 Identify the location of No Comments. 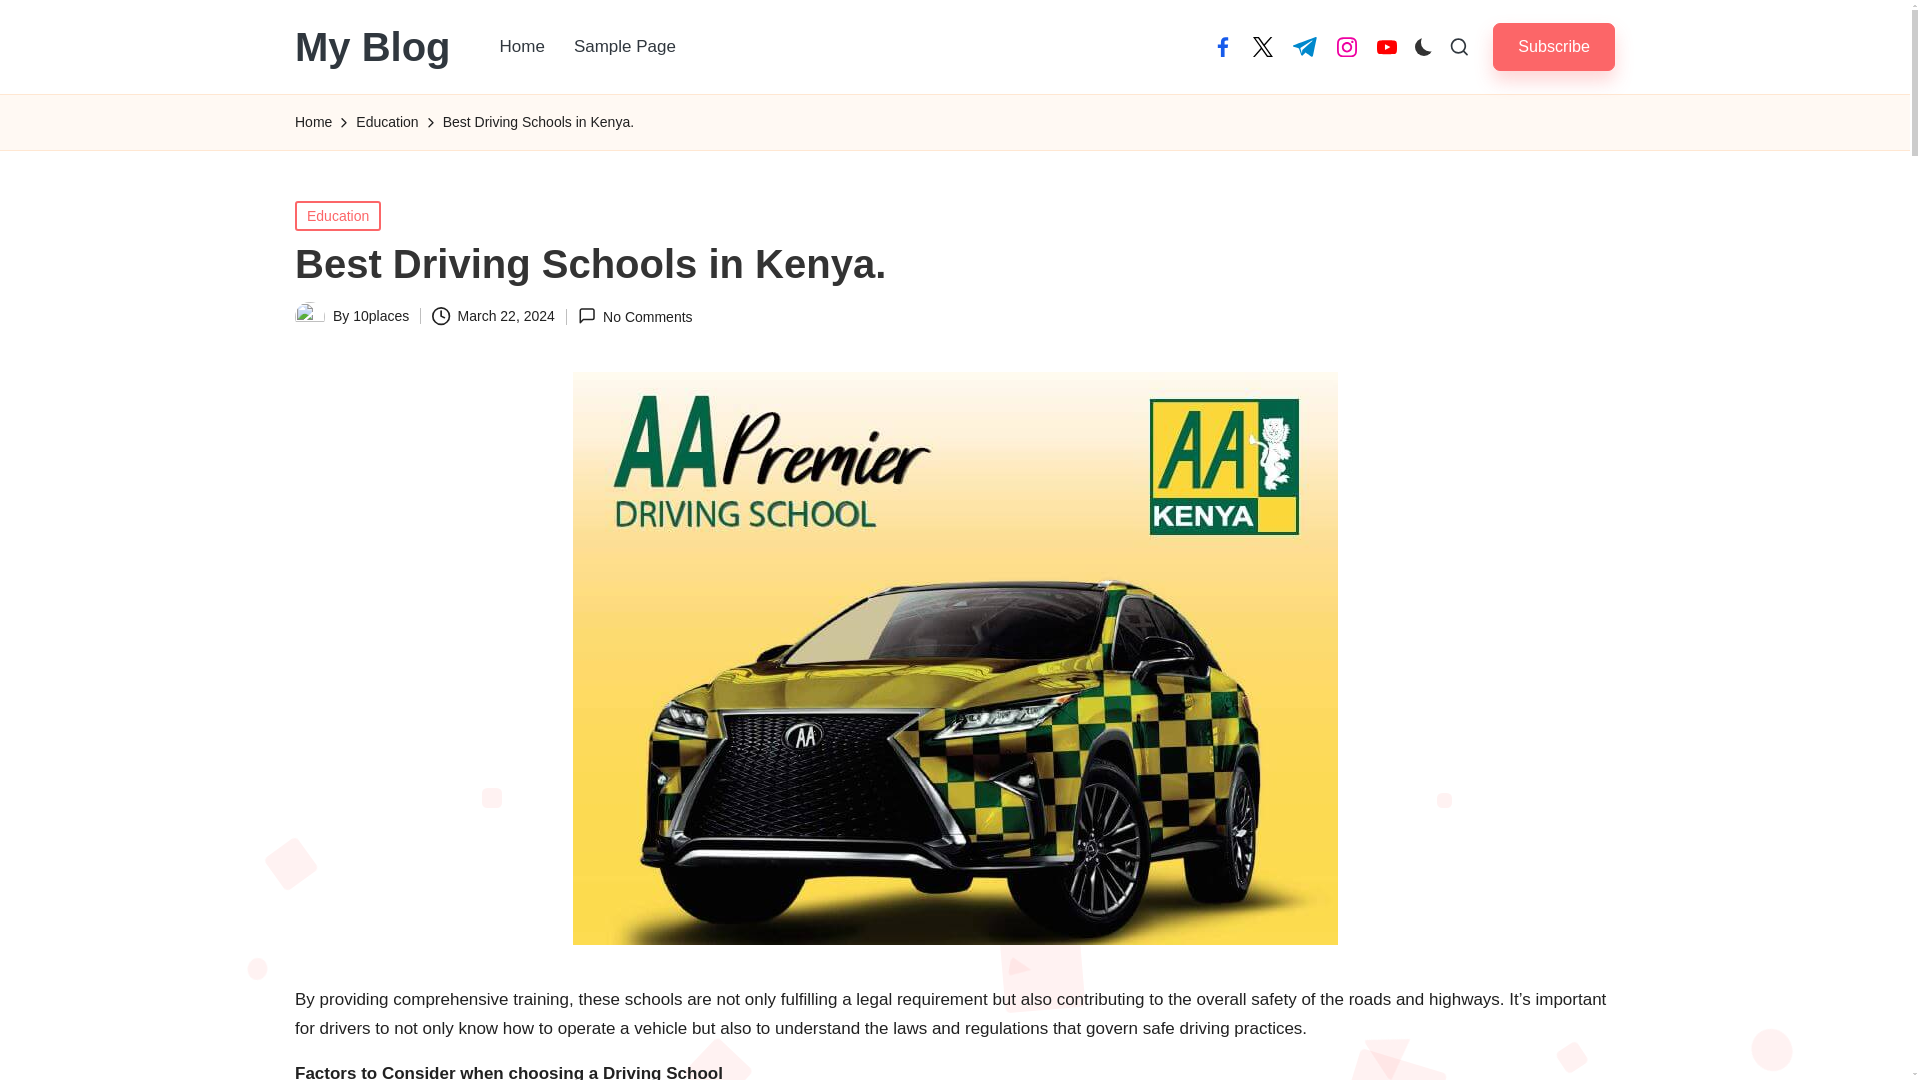
(635, 316).